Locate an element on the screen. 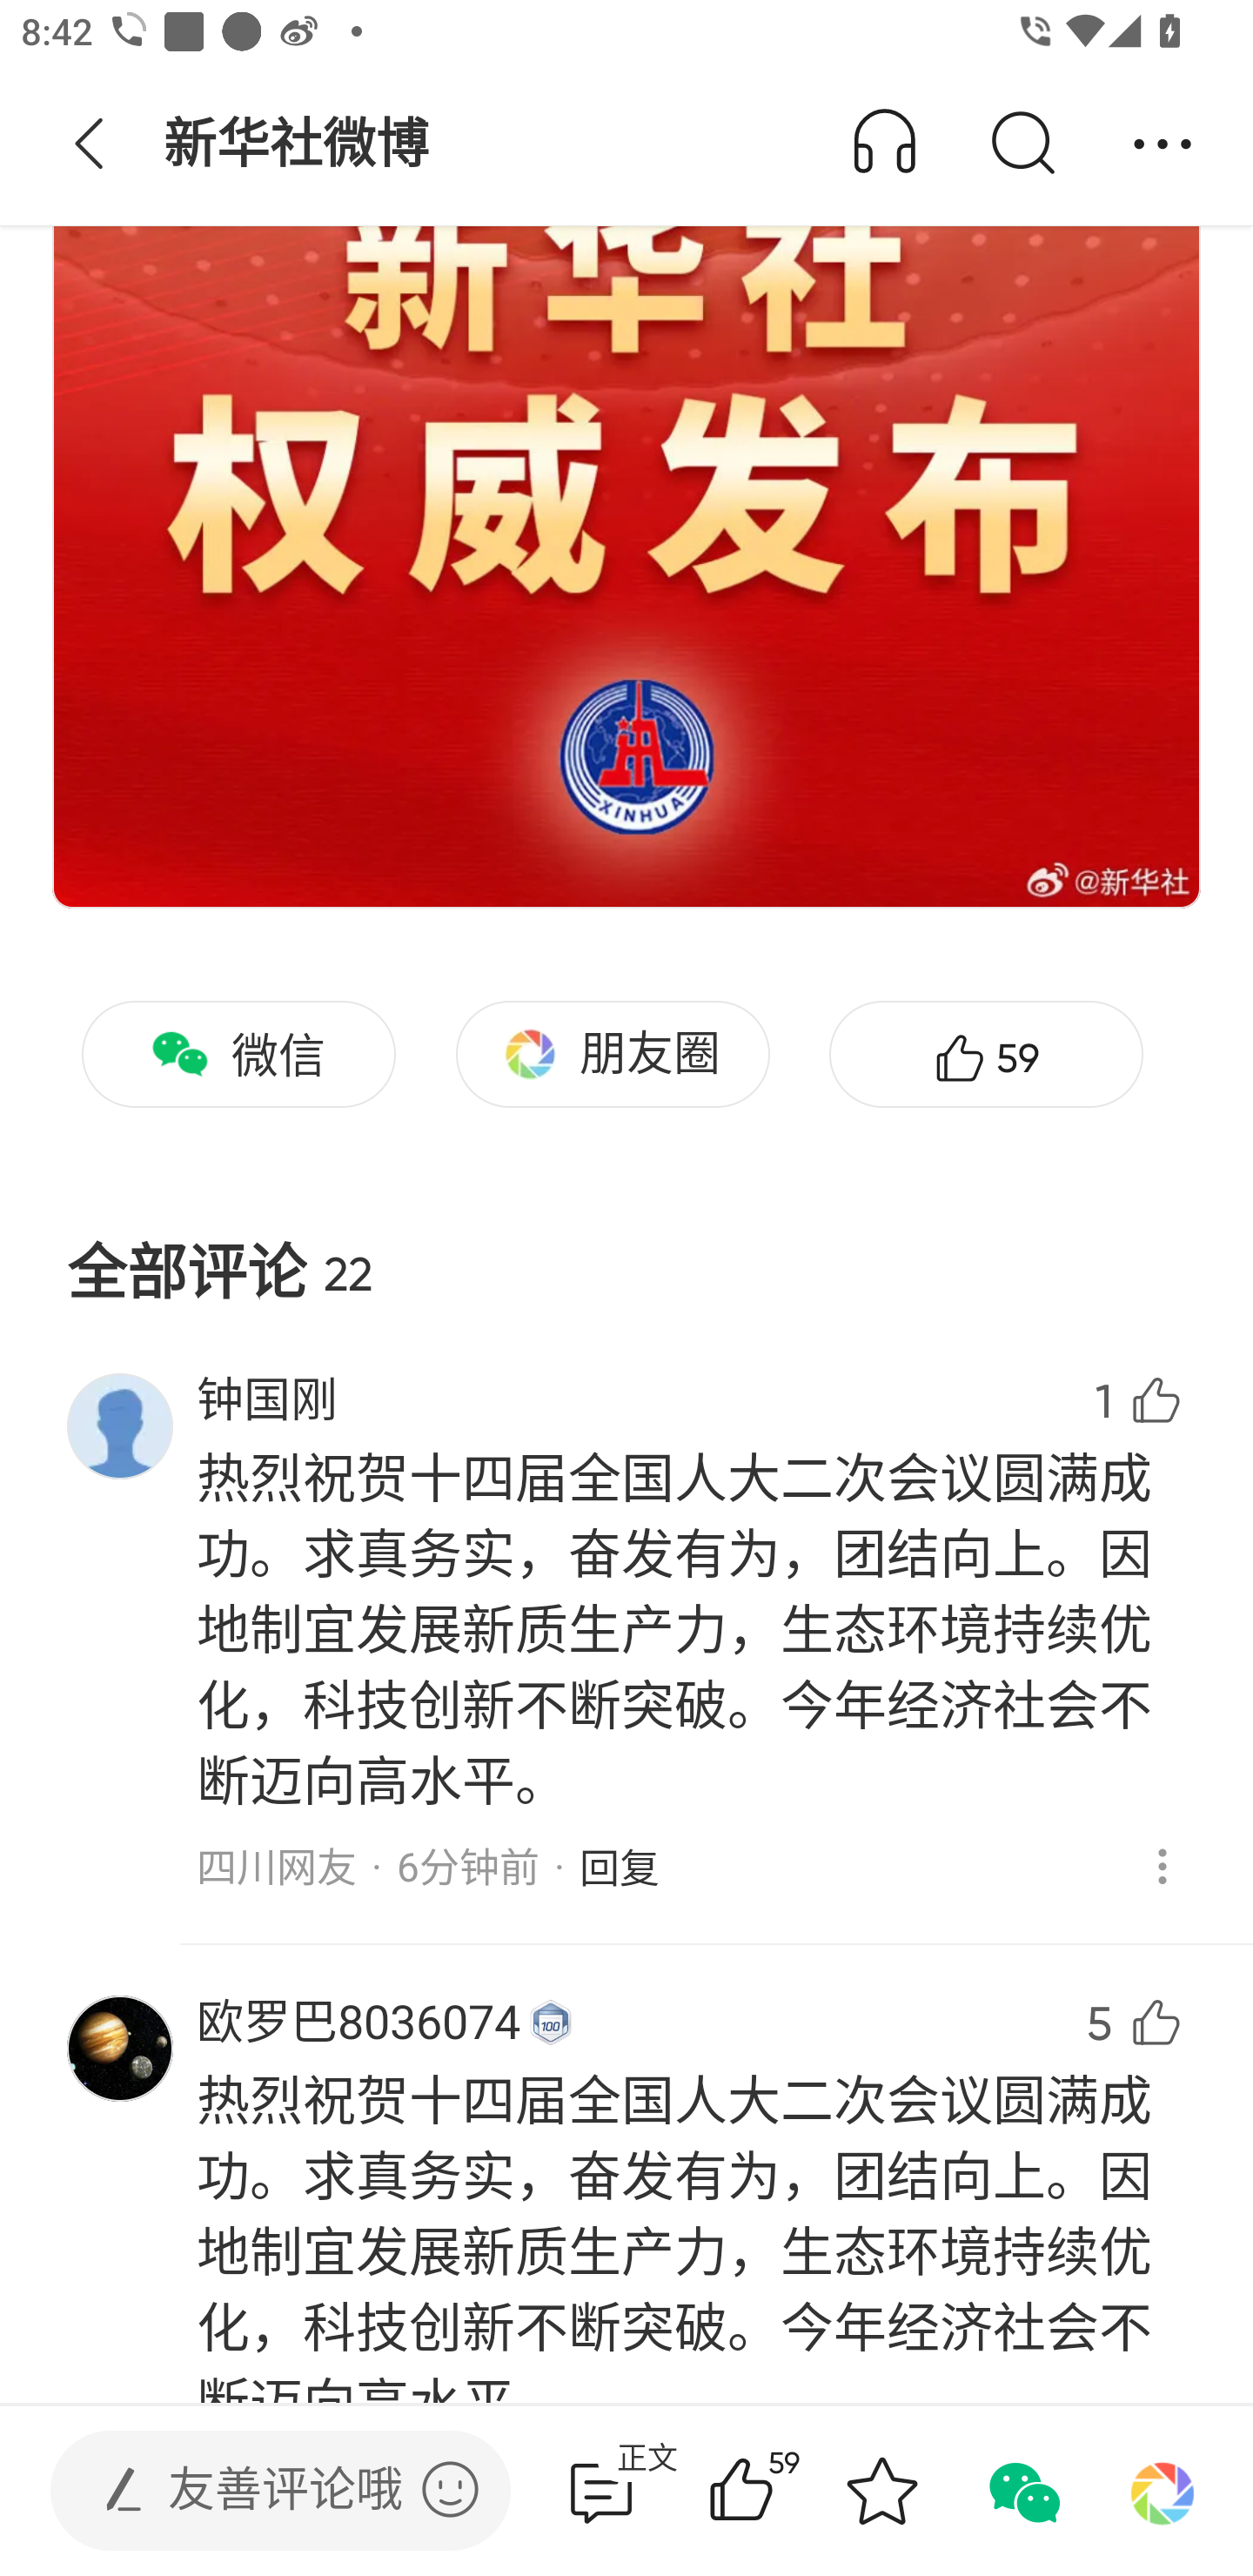  59赞 is located at coordinates (986, 1055).